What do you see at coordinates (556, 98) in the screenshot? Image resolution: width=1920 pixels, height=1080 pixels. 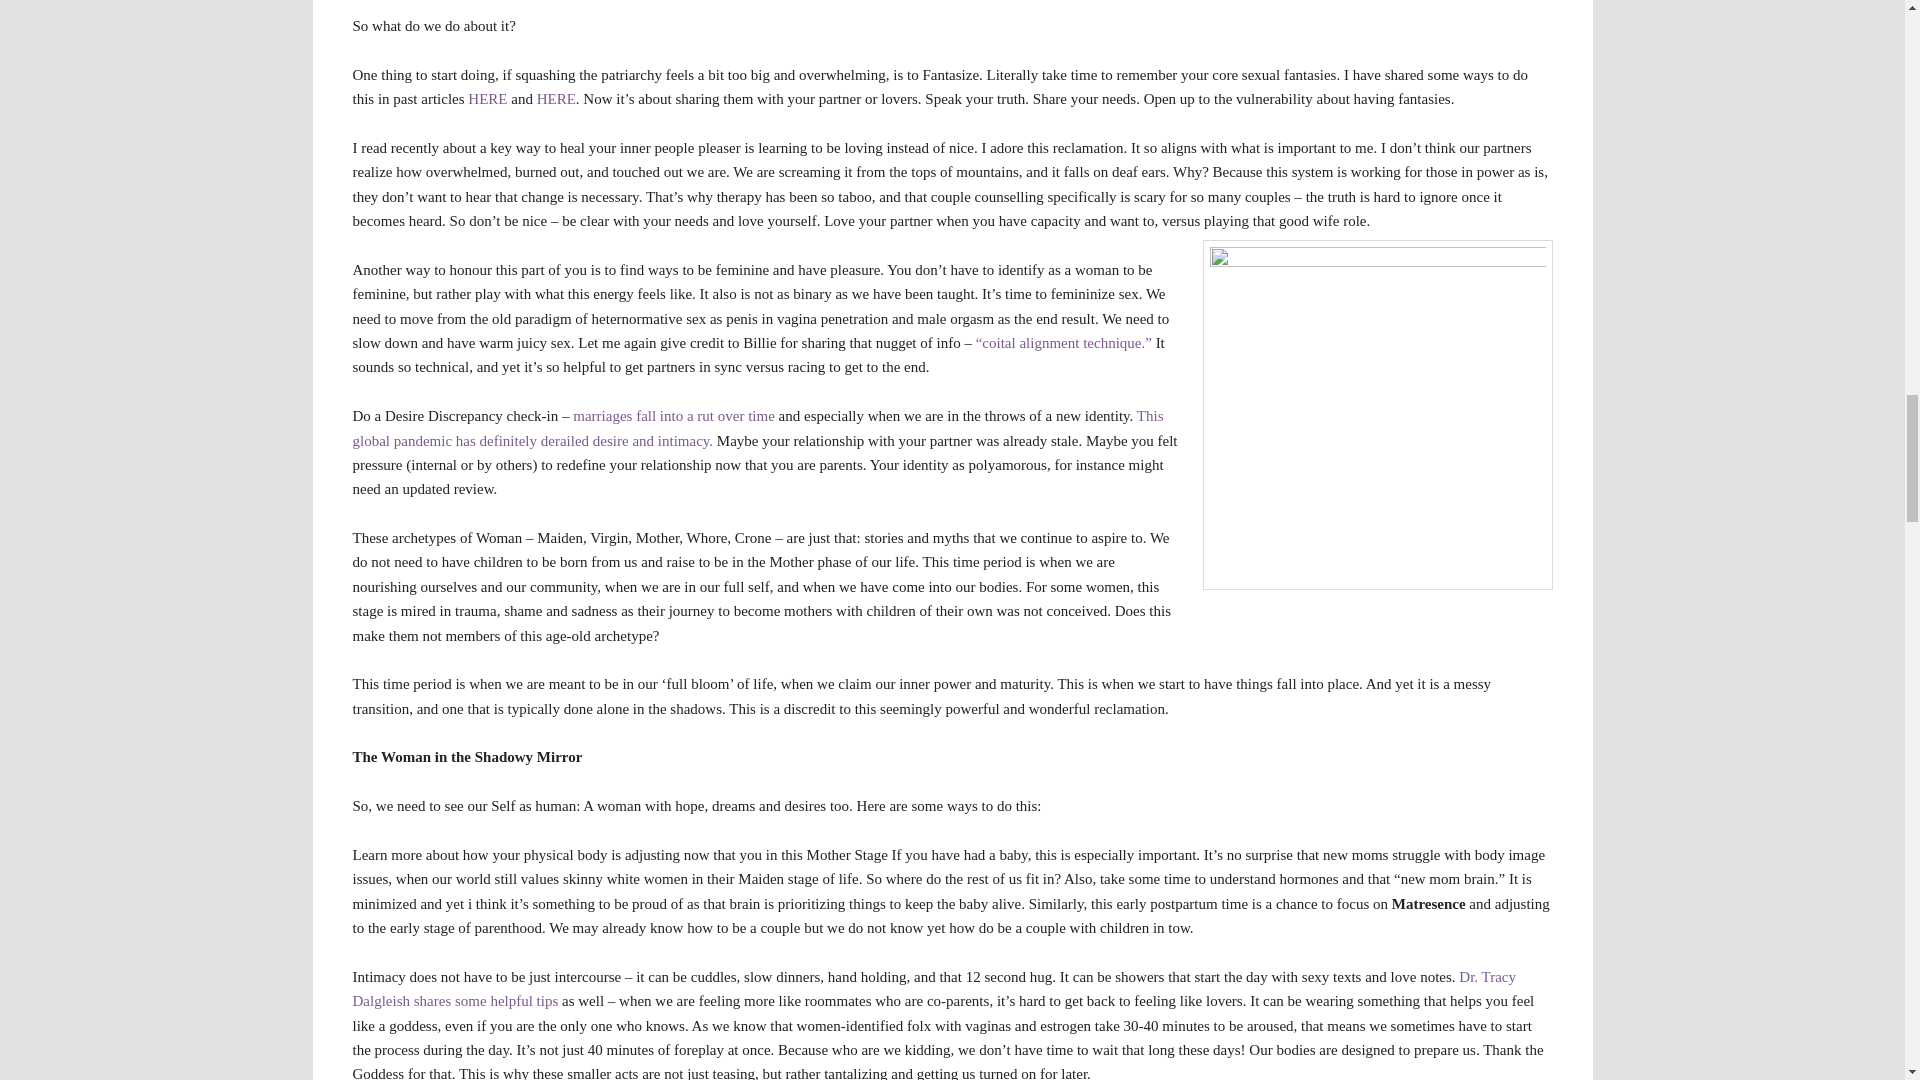 I see `HERE` at bounding box center [556, 98].